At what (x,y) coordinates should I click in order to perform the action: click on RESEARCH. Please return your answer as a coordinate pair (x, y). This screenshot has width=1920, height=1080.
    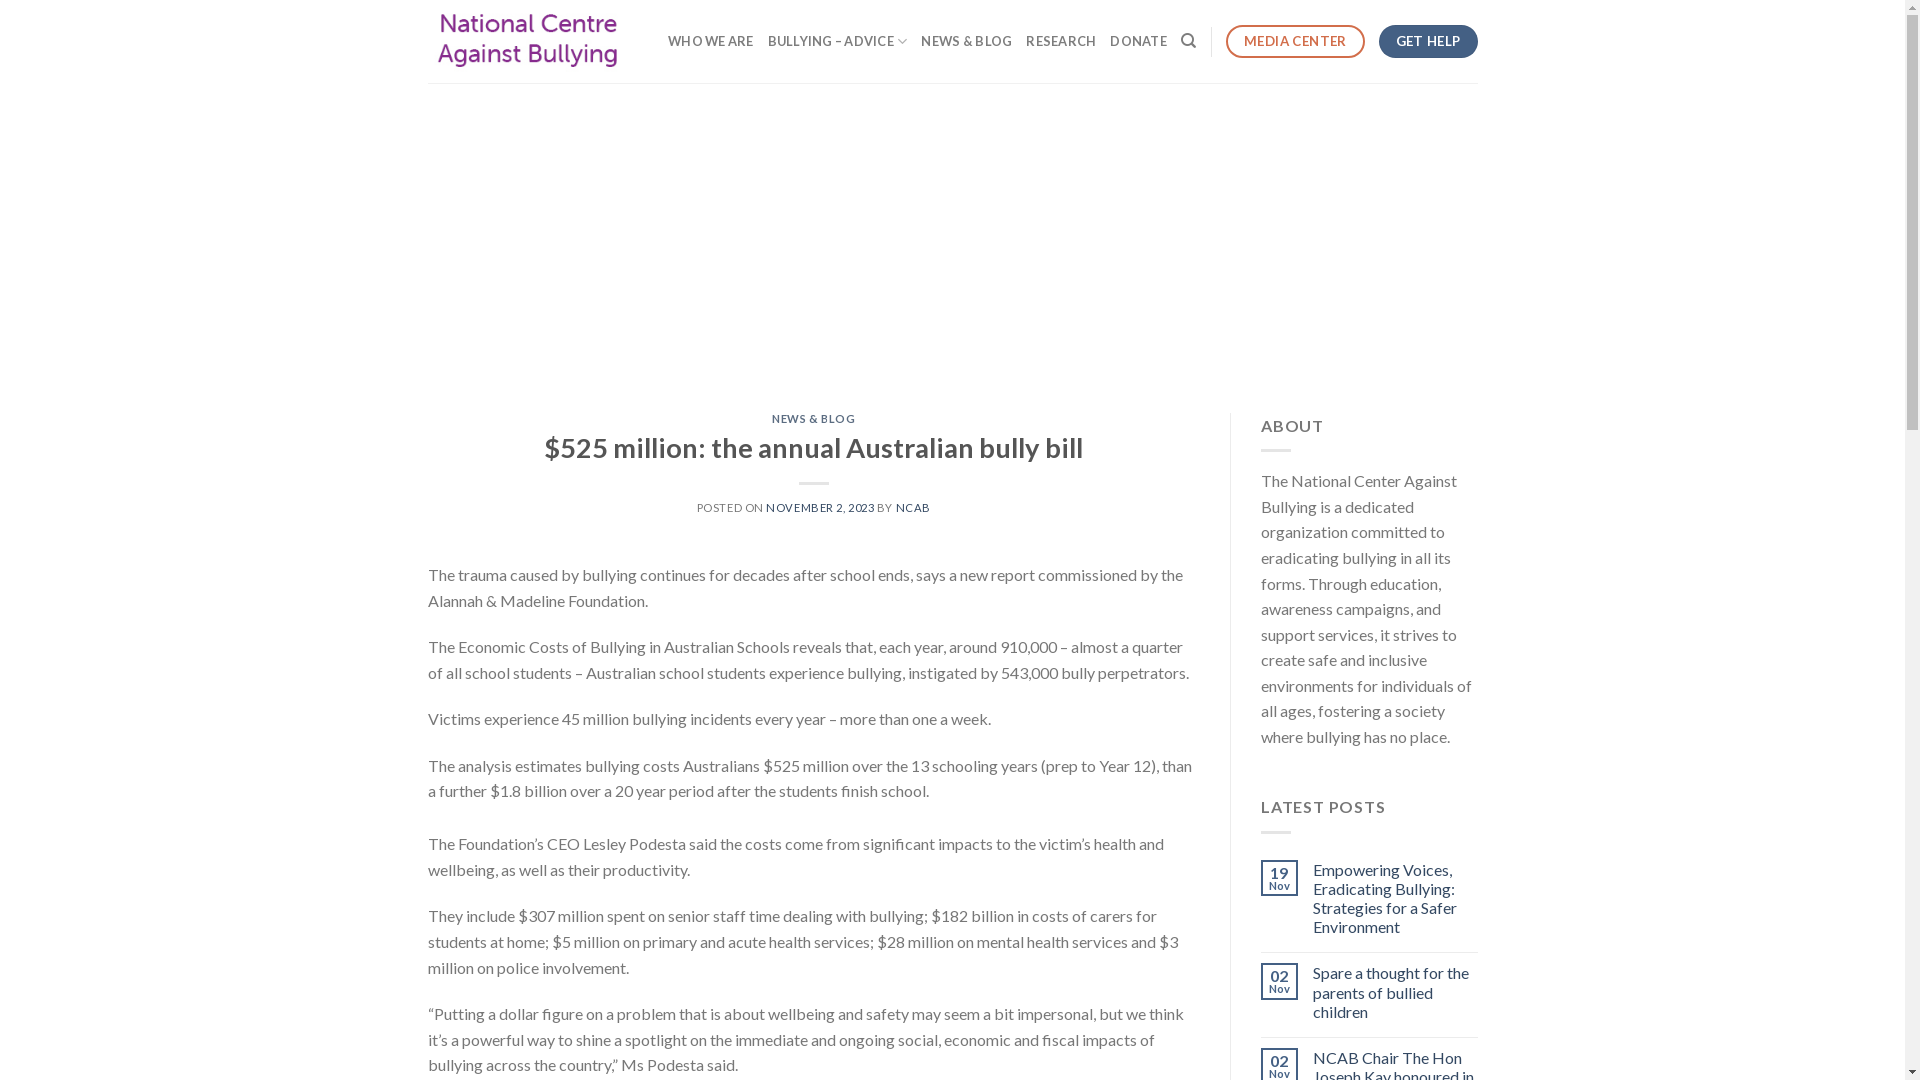
    Looking at the image, I should click on (1061, 41).